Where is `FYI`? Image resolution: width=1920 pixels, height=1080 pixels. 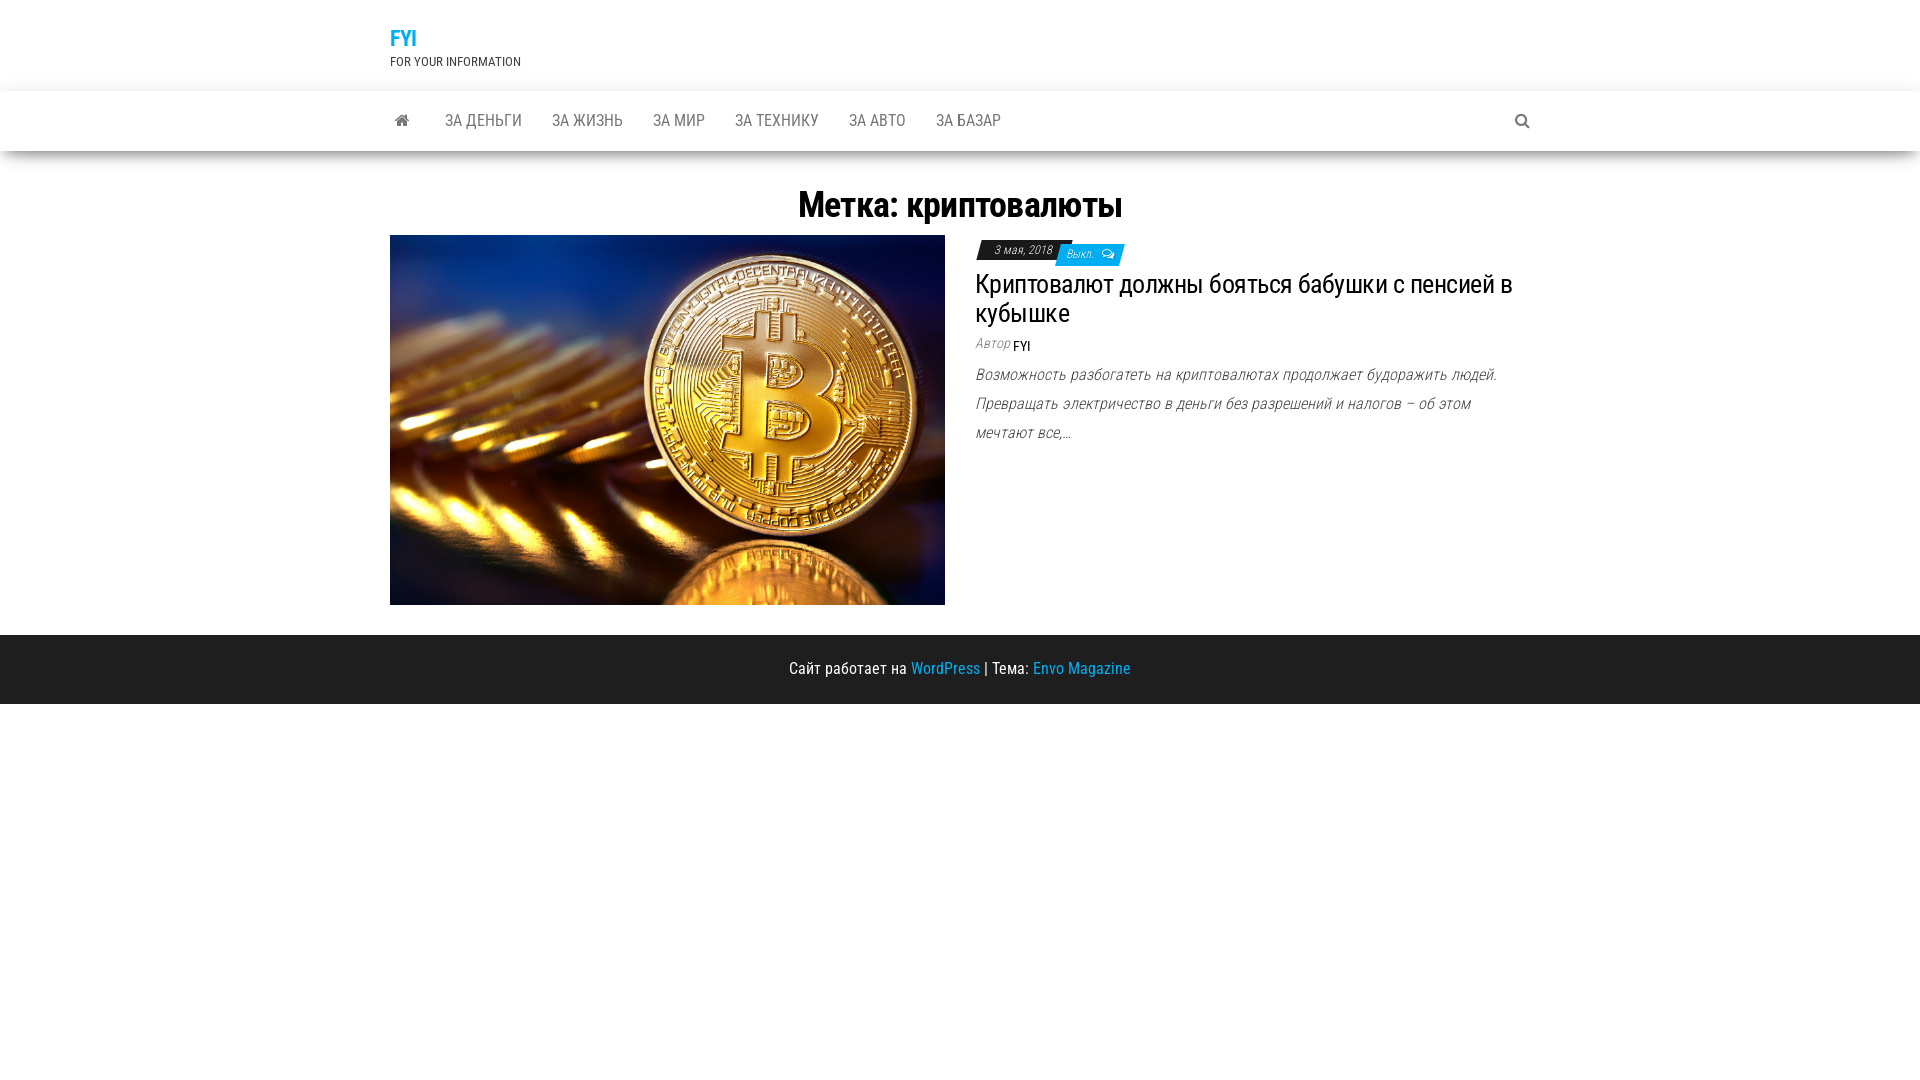 FYI is located at coordinates (404, 38).